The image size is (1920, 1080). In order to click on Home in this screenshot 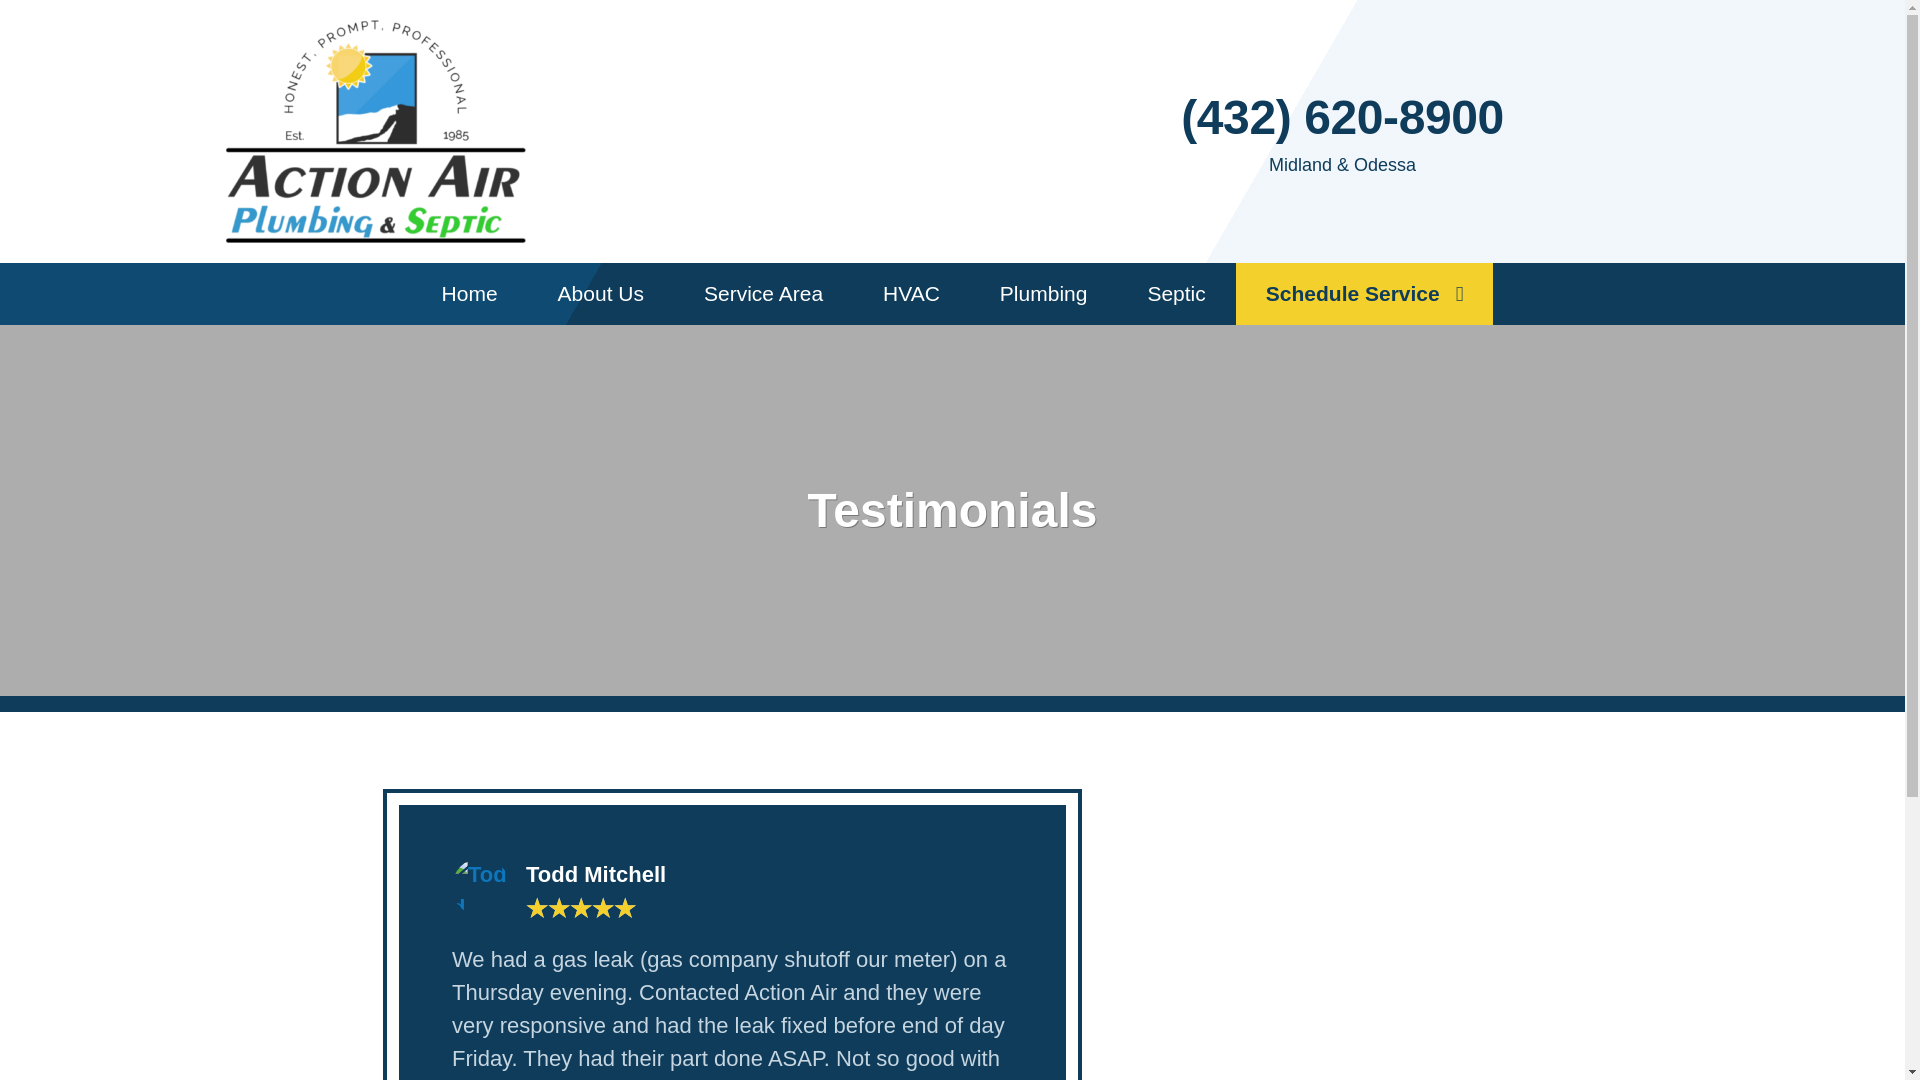, I will do `click(470, 294)`.